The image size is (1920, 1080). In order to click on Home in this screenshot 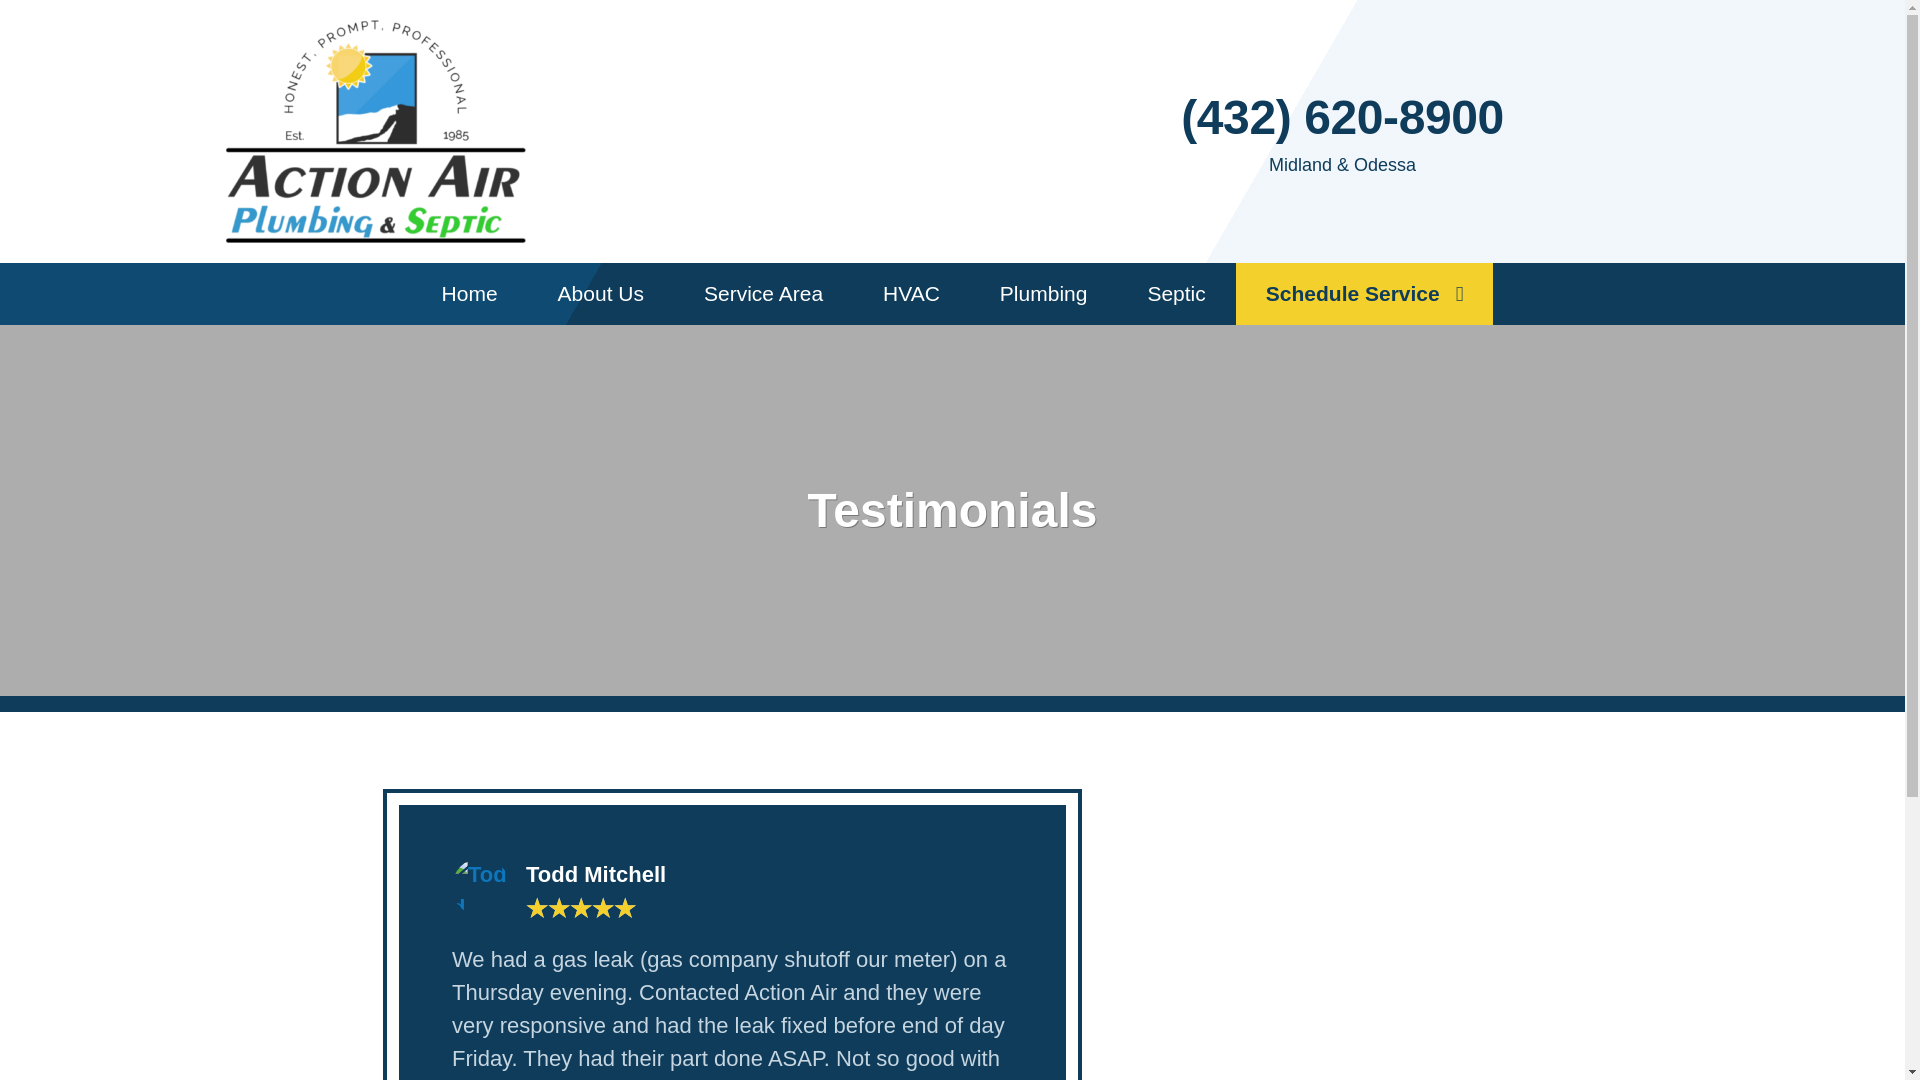, I will do `click(470, 294)`.